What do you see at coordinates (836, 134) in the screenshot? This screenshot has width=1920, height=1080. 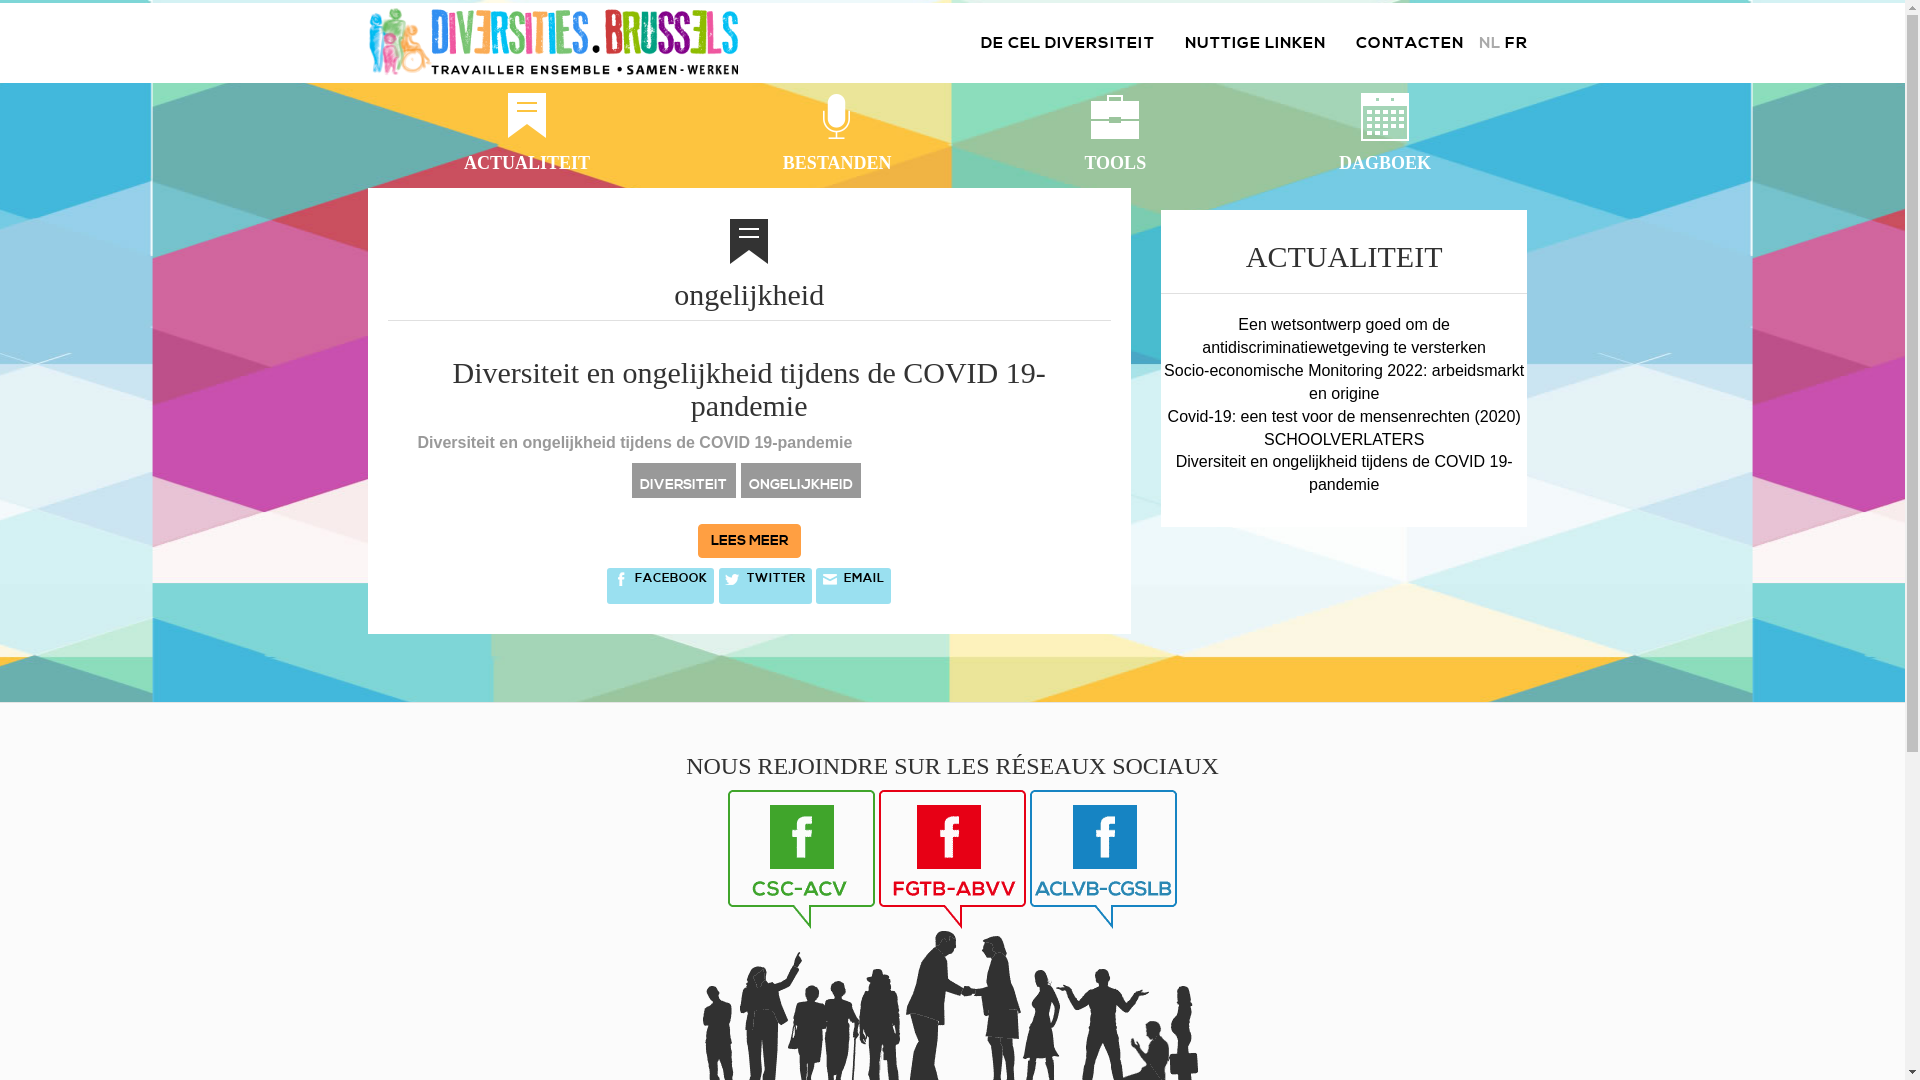 I see `BESTANDEN` at bounding box center [836, 134].